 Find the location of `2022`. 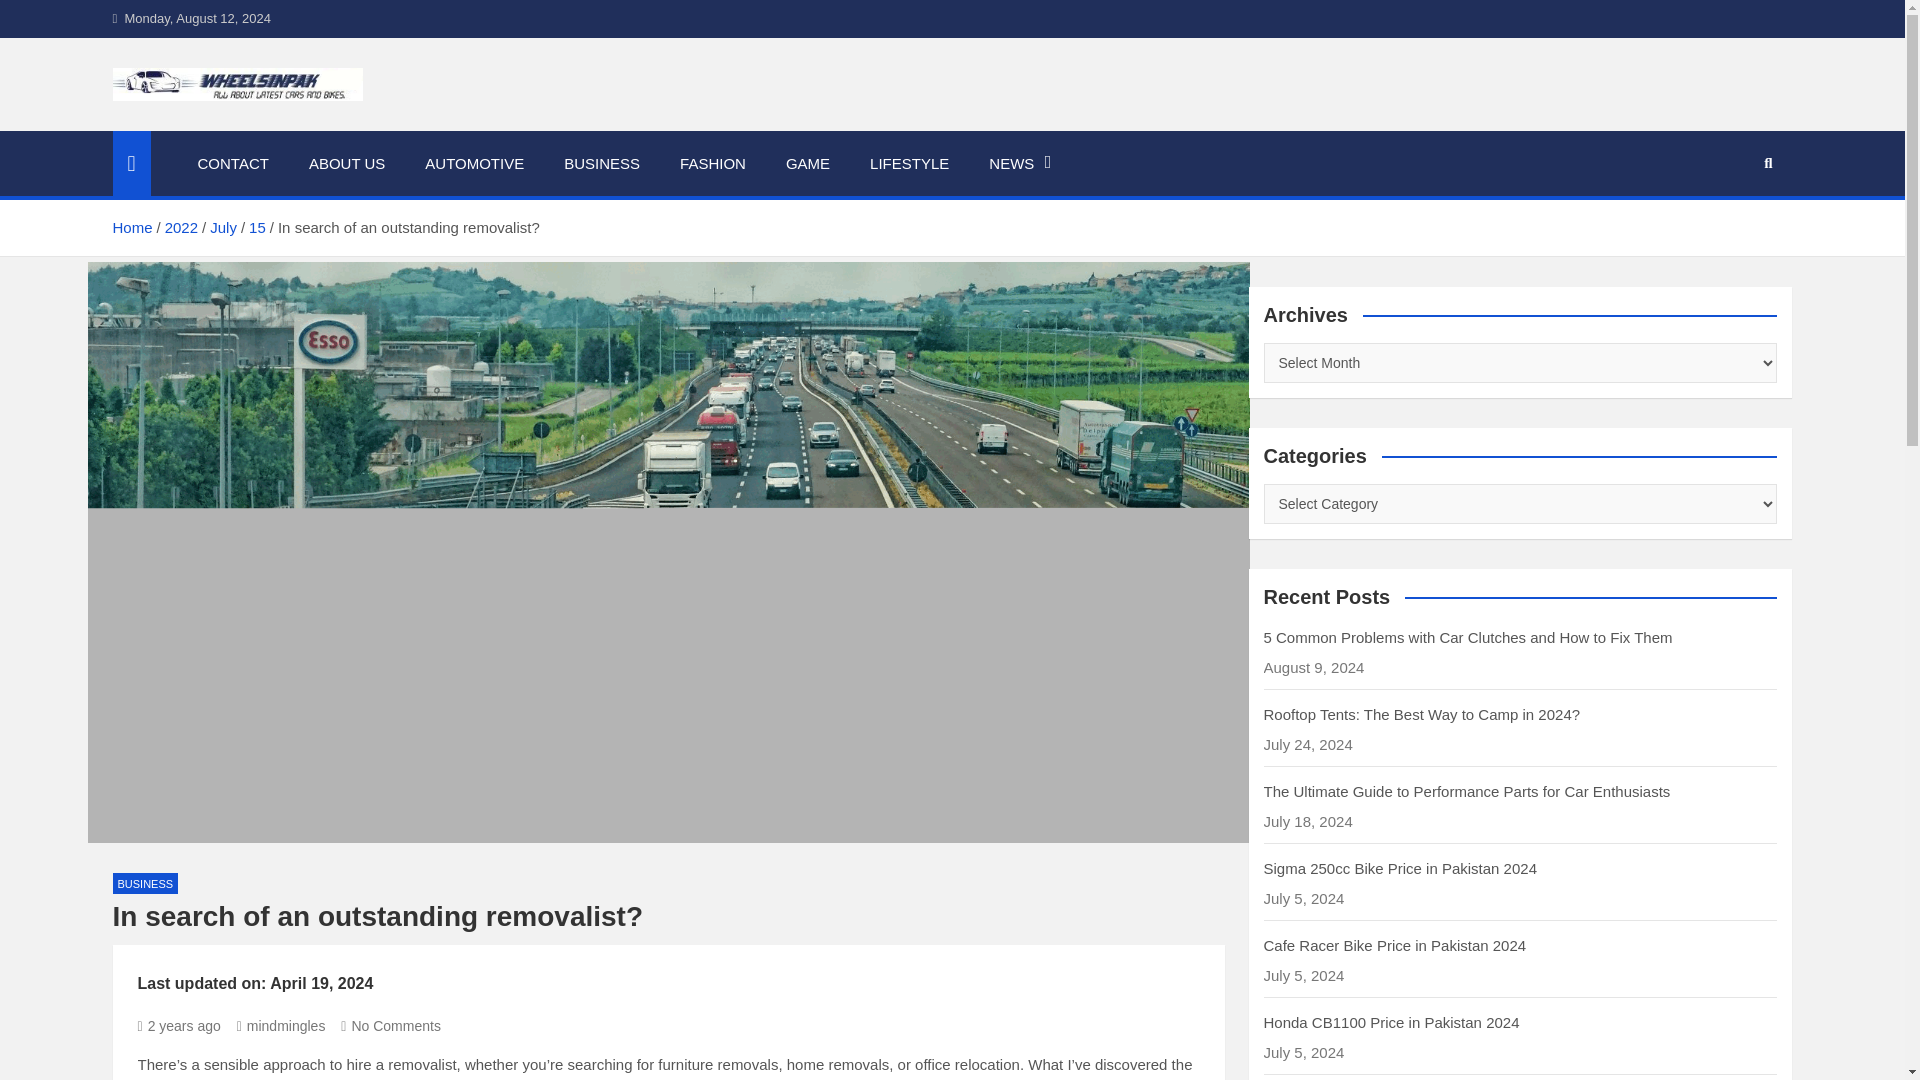

2022 is located at coordinates (181, 228).